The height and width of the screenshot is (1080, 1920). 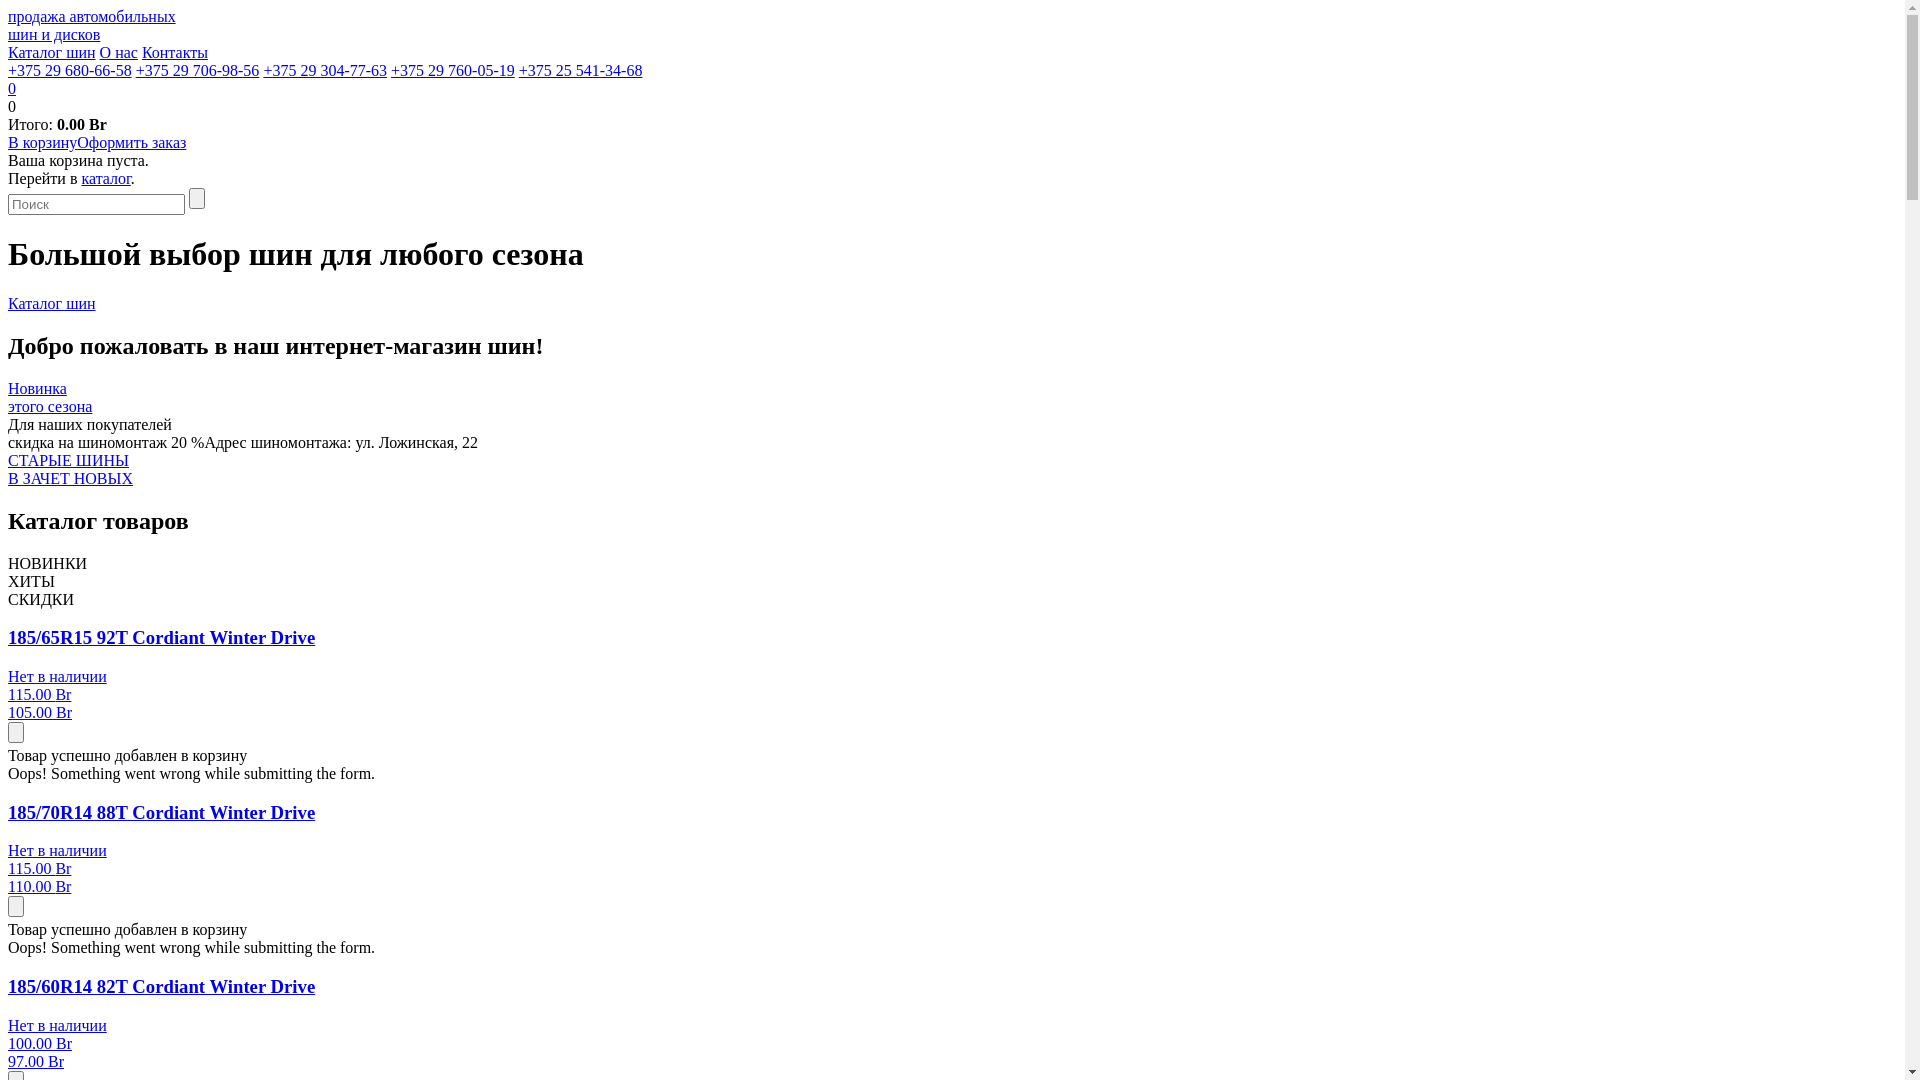 What do you see at coordinates (325, 70) in the screenshot?
I see `+375 29 304-77-63` at bounding box center [325, 70].